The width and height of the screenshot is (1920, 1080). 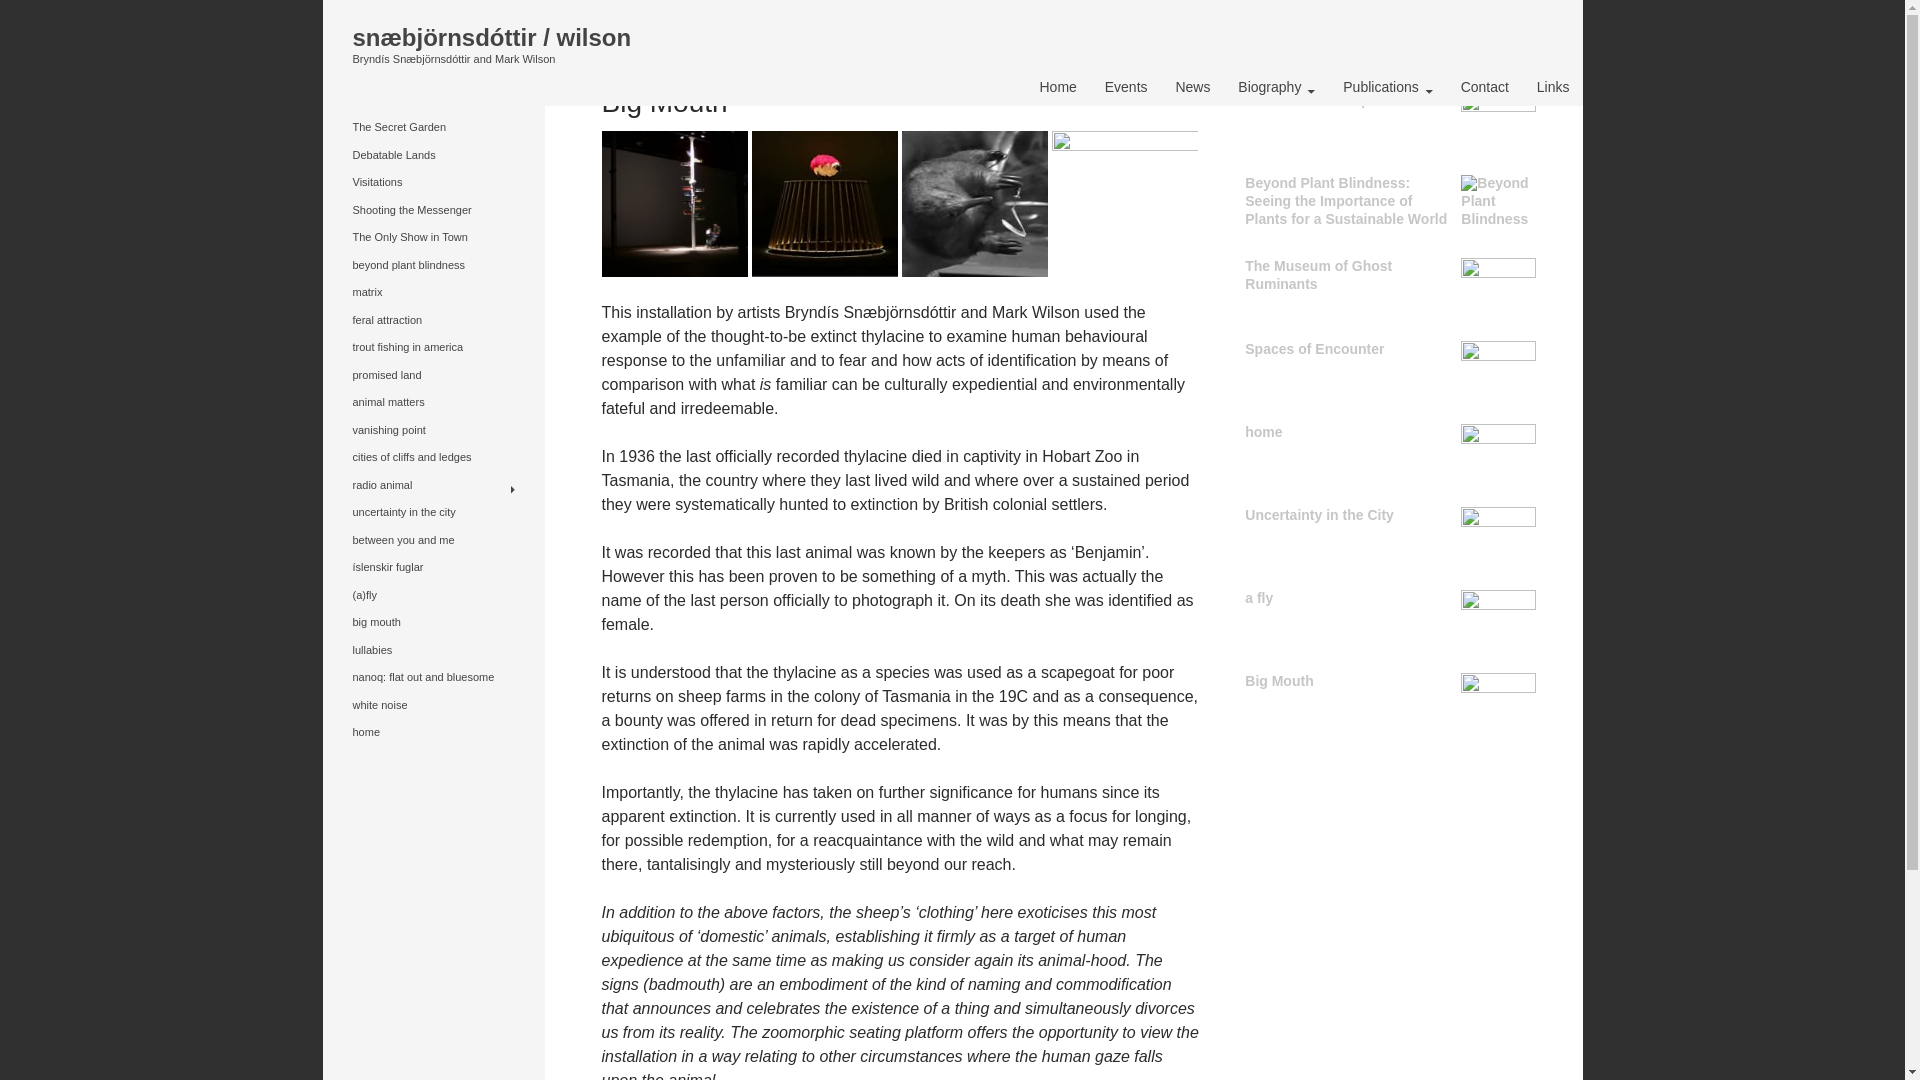 What do you see at coordinates (432, 182) in the screenshot?
I see `Visitations` at bounding box center [432, 182].